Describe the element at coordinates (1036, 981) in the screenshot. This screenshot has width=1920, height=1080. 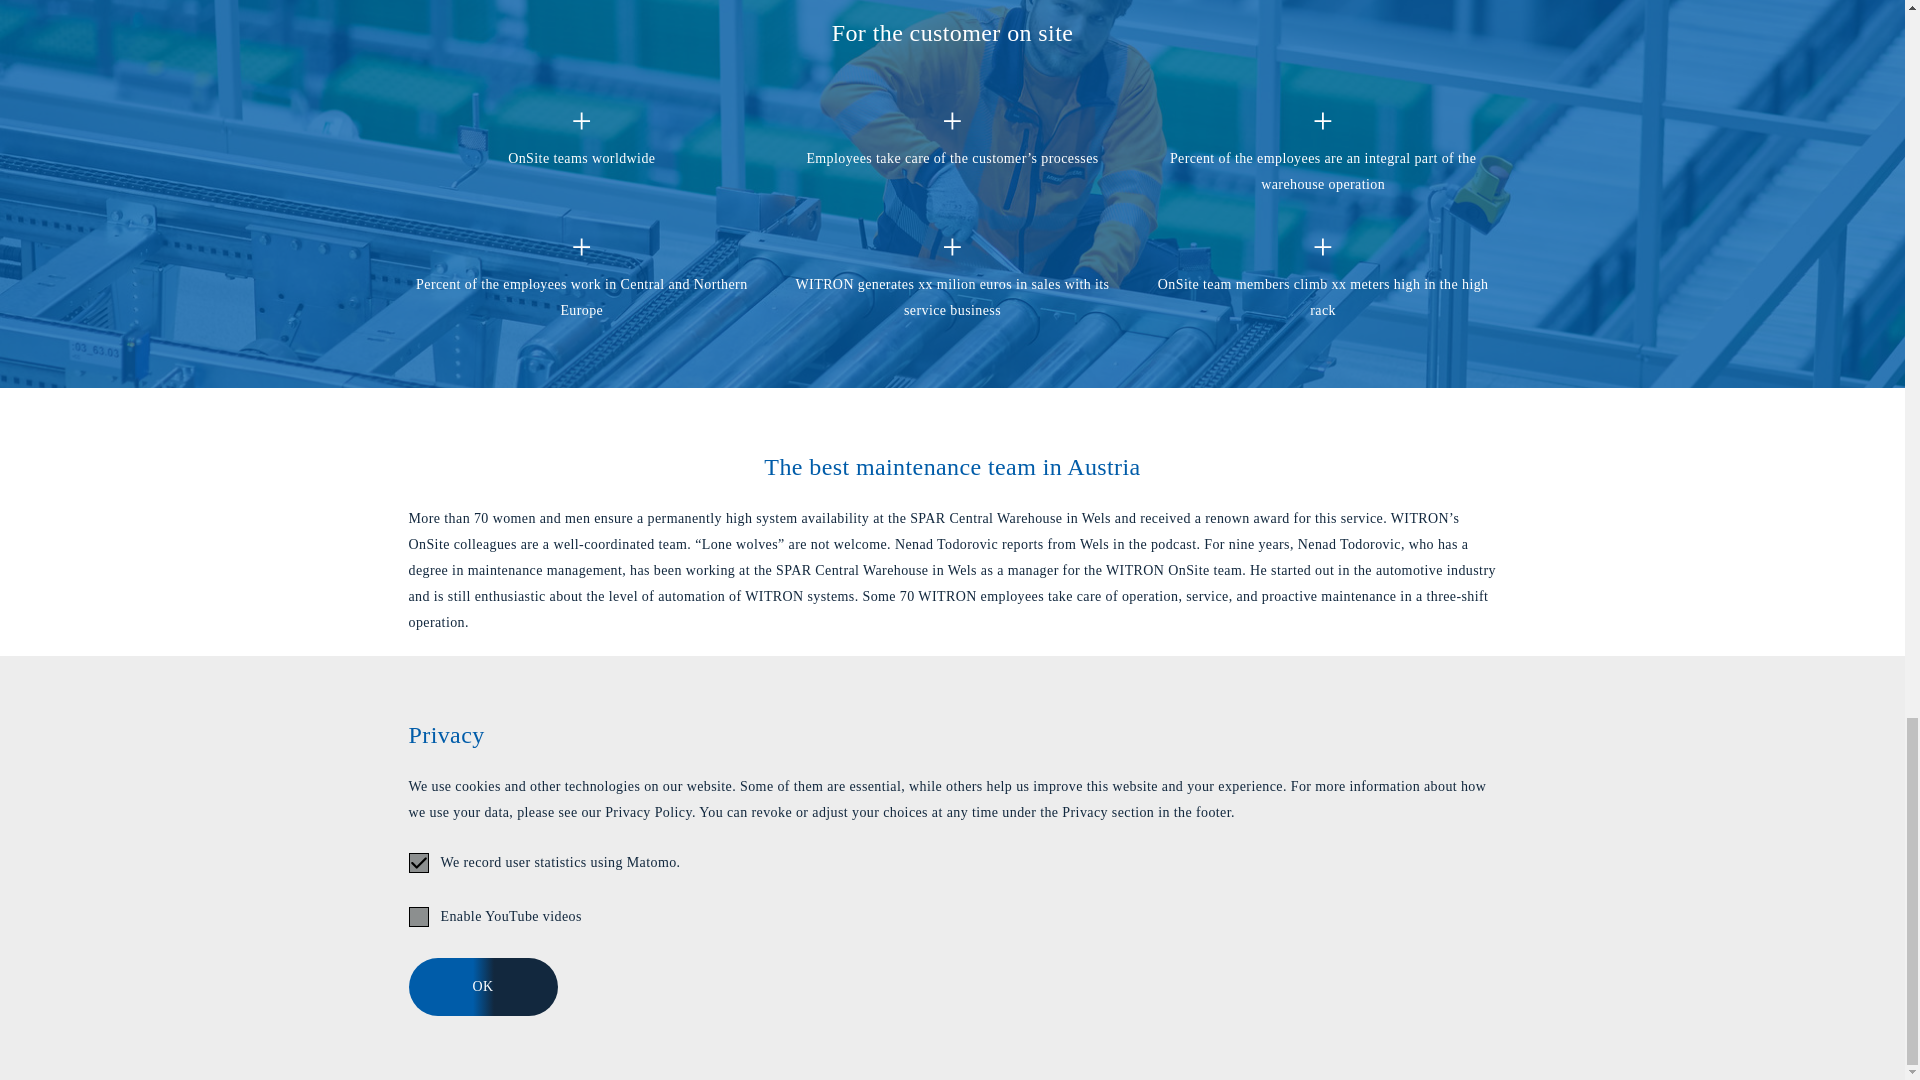
I see `E-Mail` at that location.